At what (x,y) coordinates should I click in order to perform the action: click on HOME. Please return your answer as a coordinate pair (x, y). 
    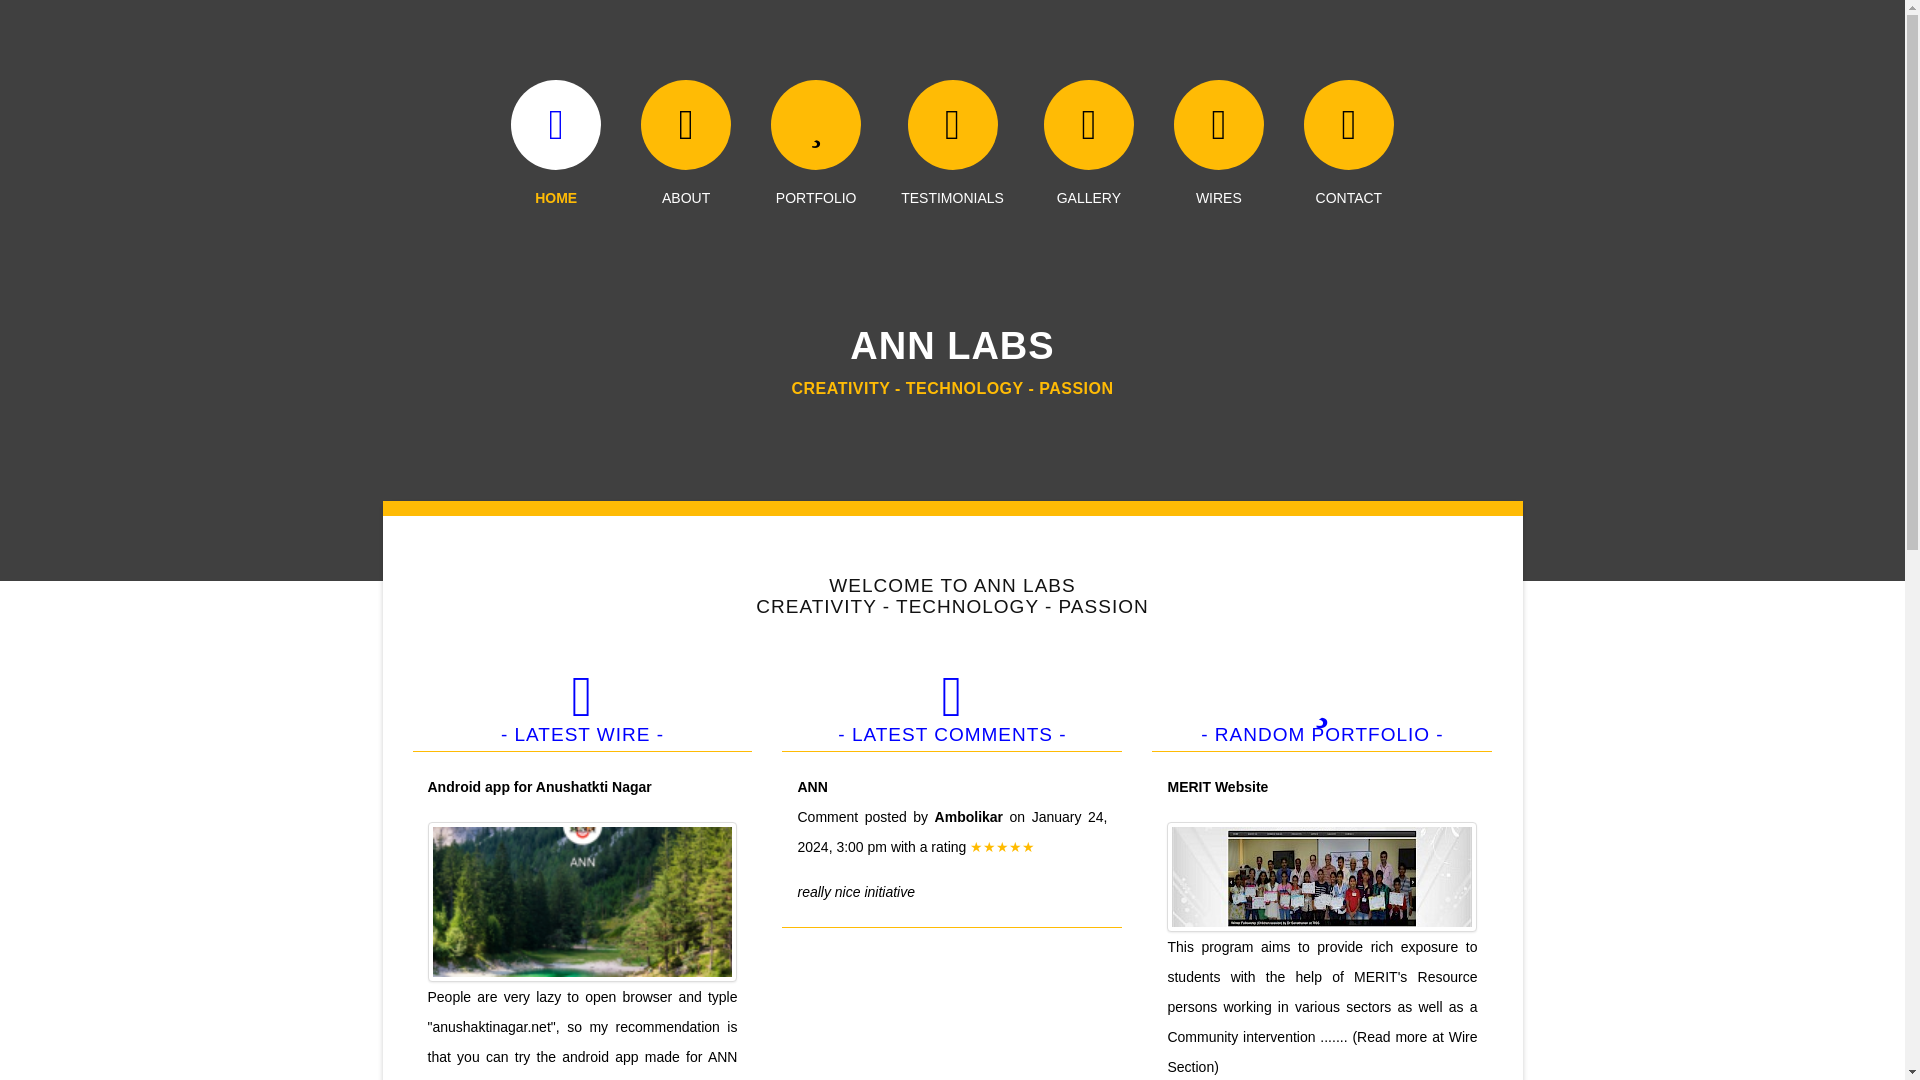
    Looking at the image, I should click on (555, 181).